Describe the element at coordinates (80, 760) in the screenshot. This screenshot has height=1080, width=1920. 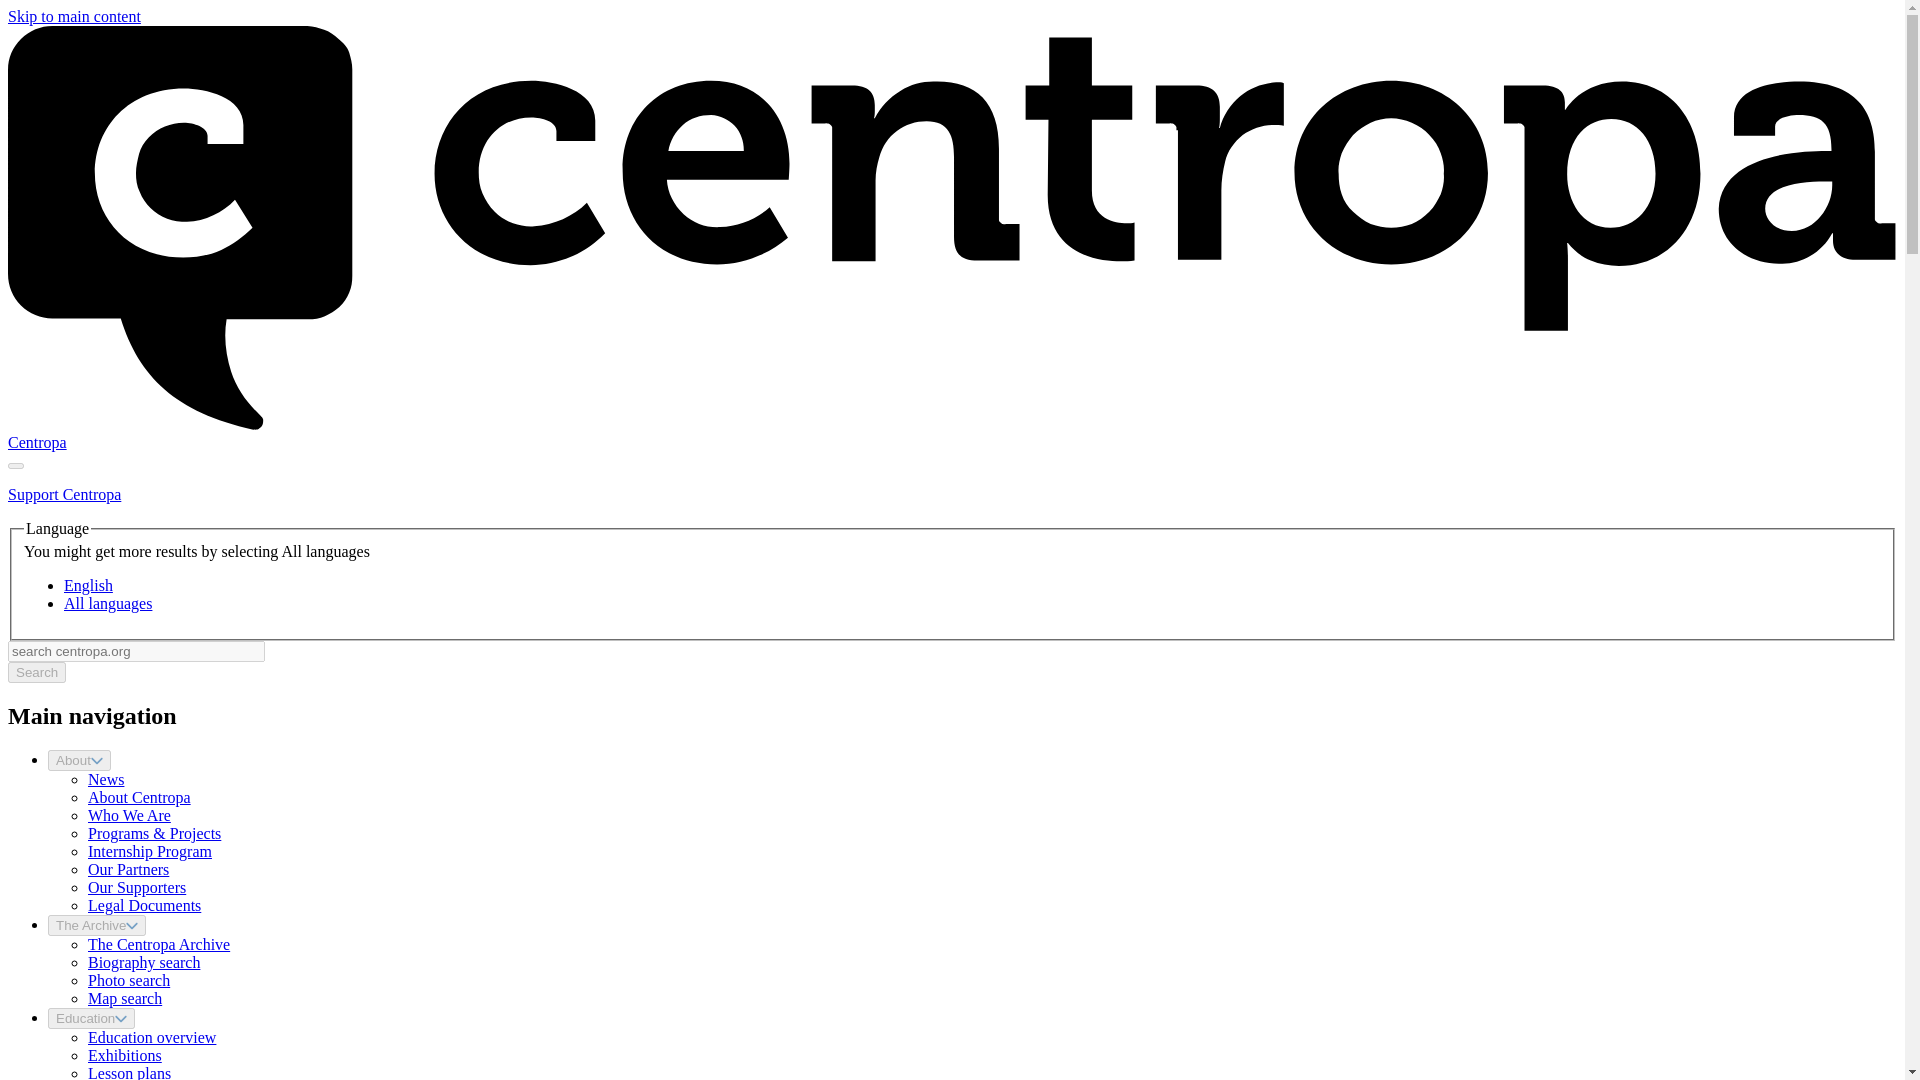
I see `About` at that location.